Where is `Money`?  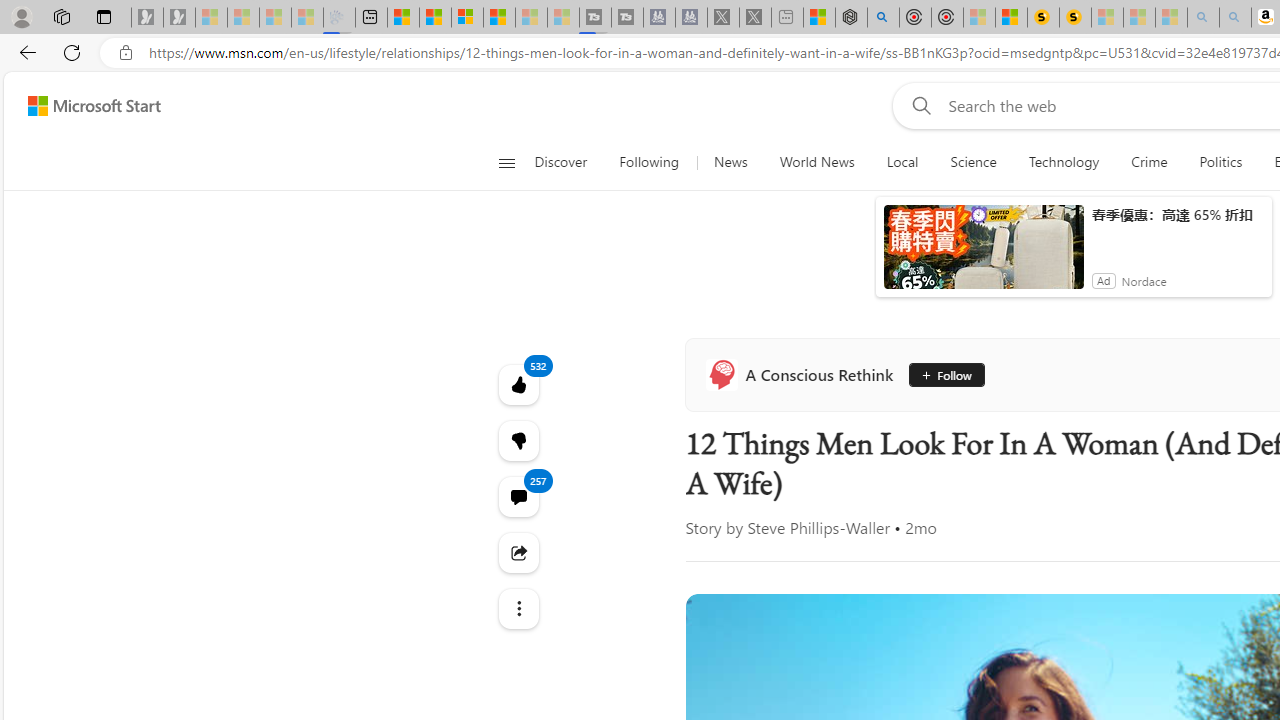 Money is located at coordinates (876, 267).